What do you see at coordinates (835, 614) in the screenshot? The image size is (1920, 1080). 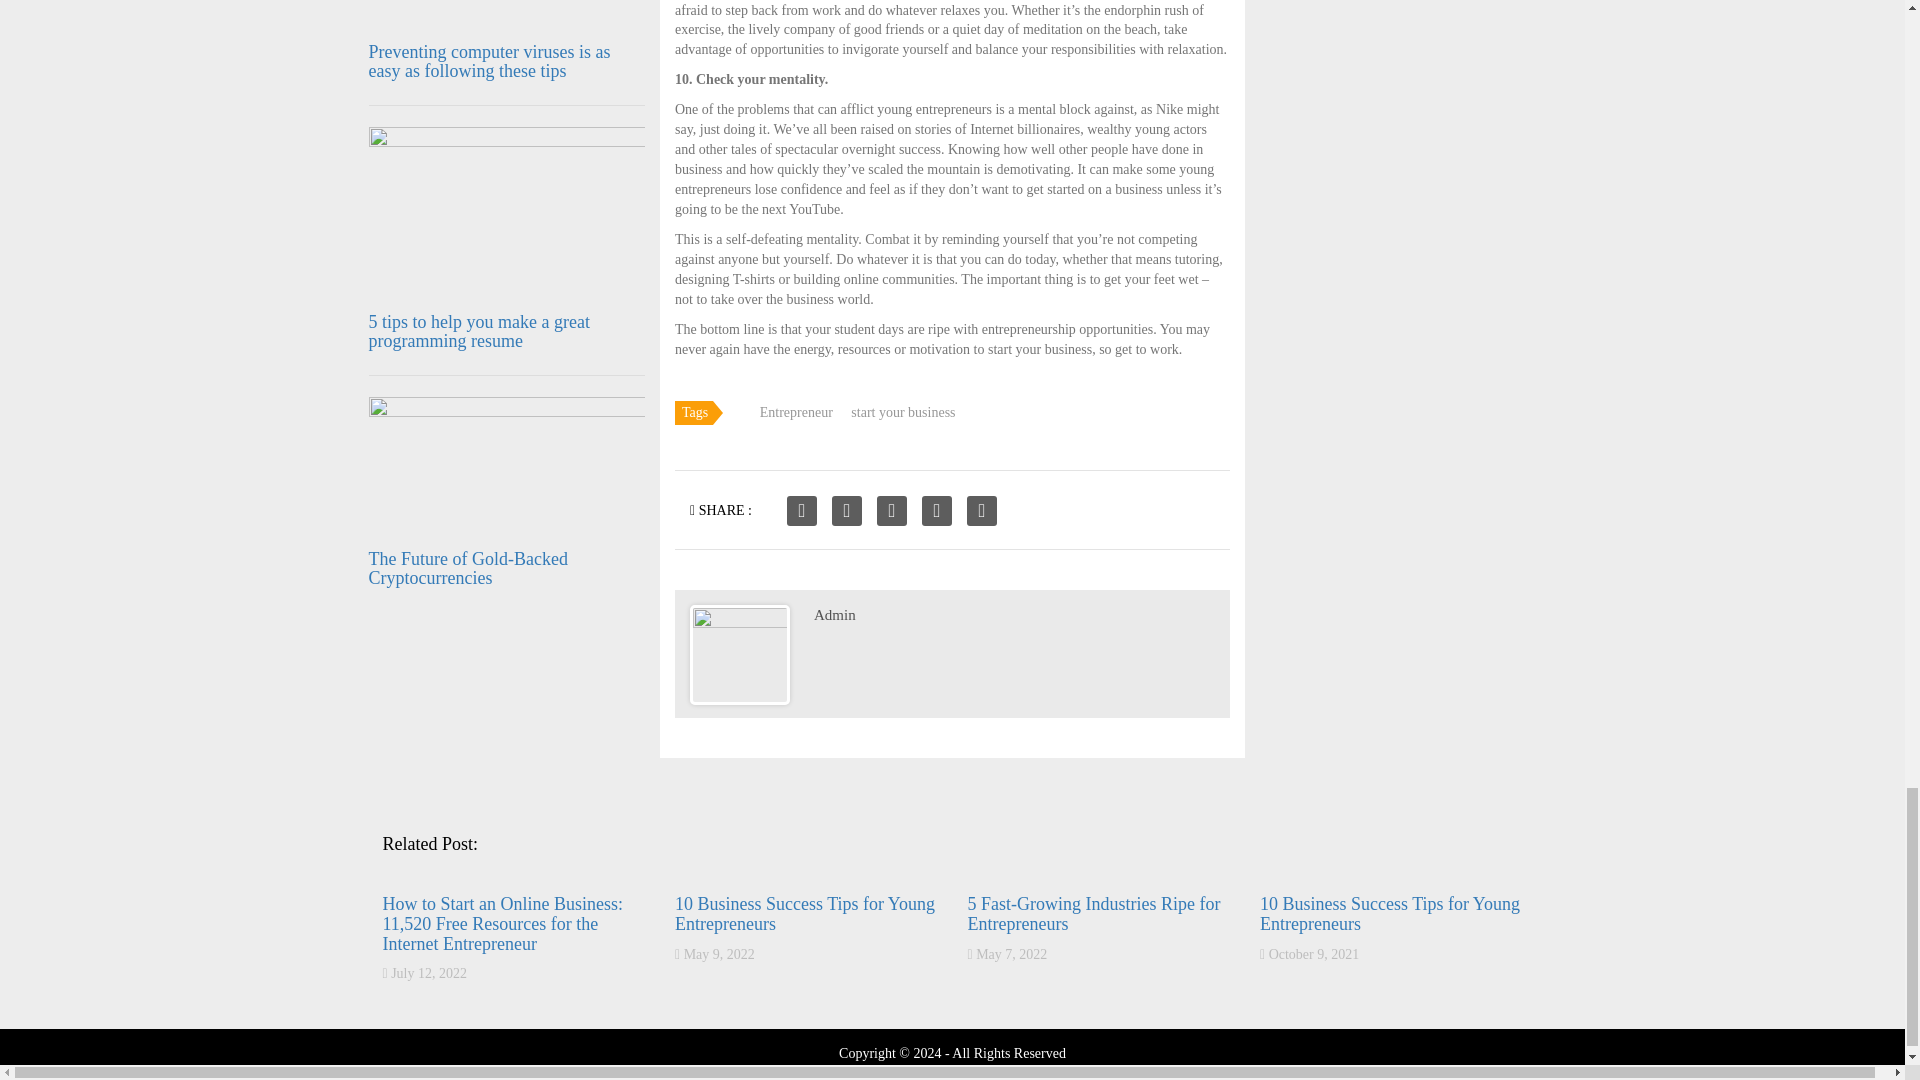 I see `Posts by Admin` at bounding box center [835, 614].